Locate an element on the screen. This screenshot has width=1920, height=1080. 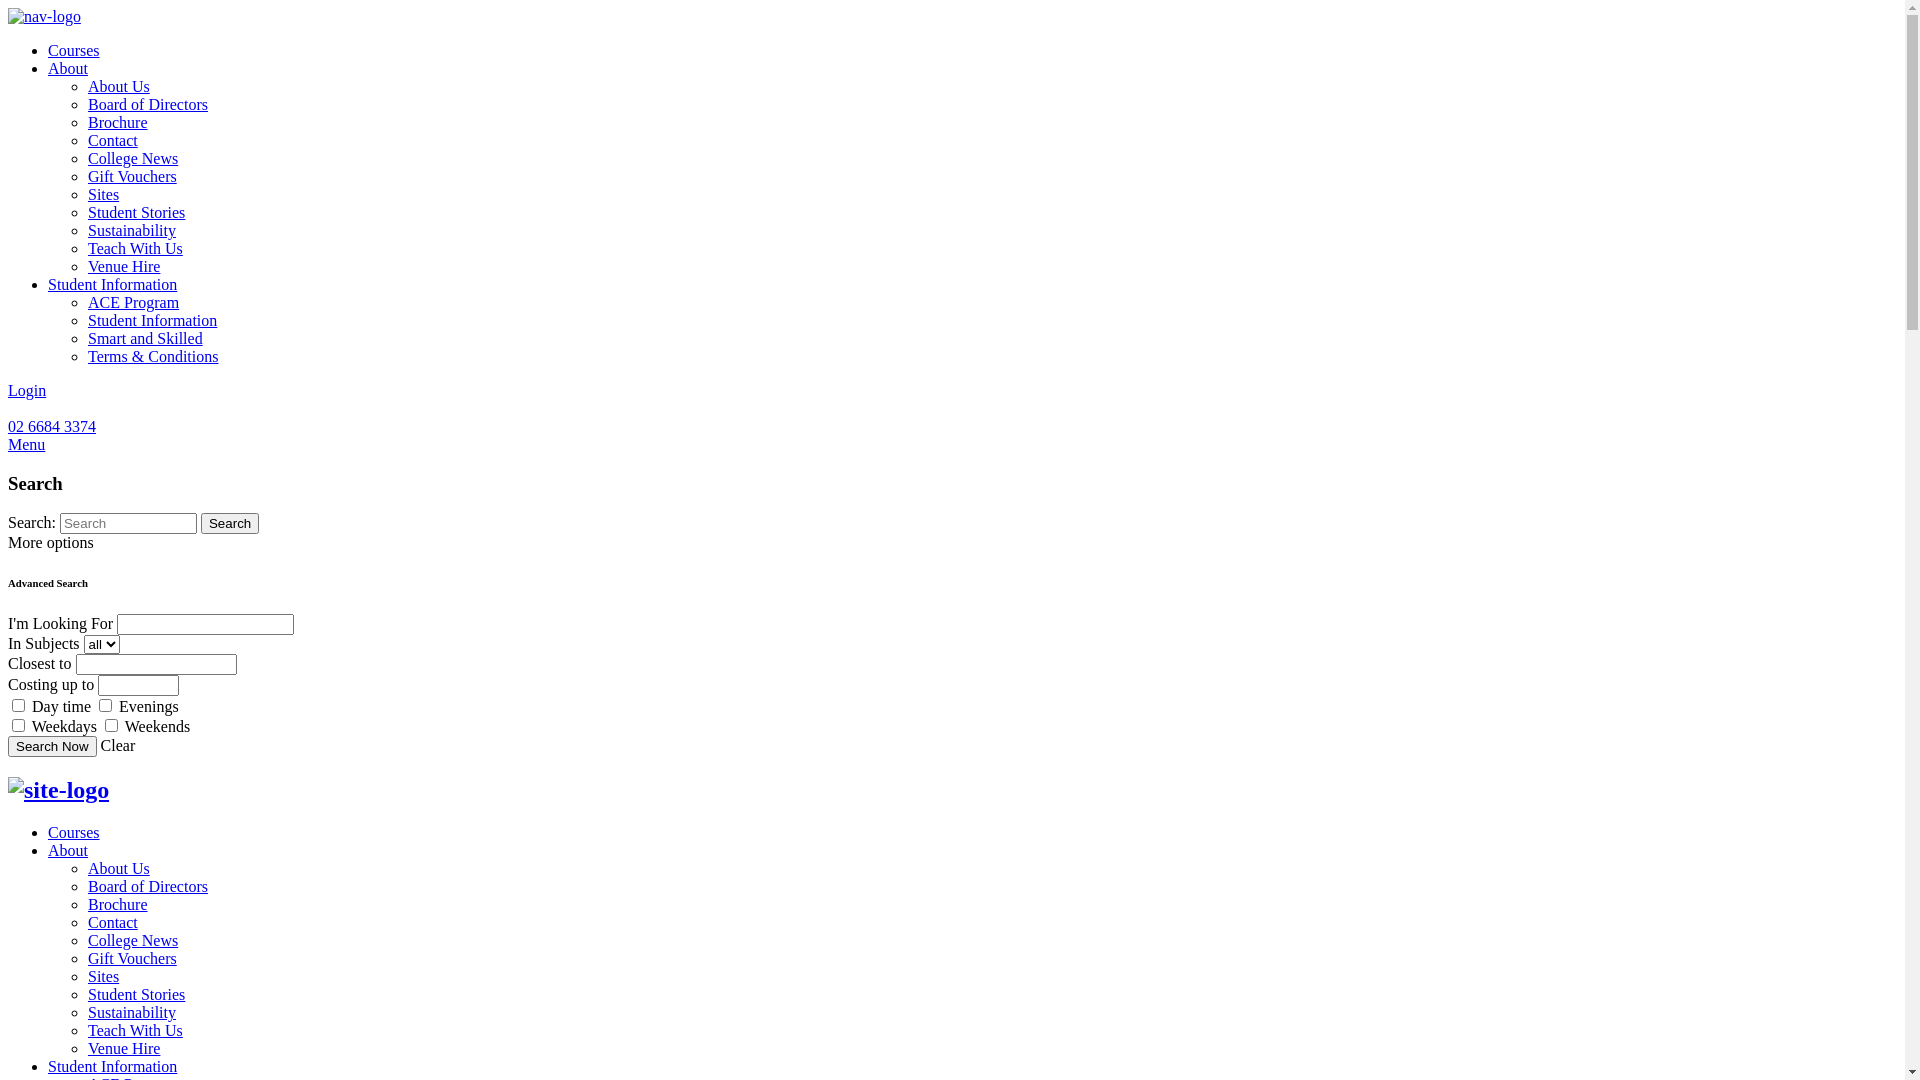
Search is located at coordinates (230, 524).